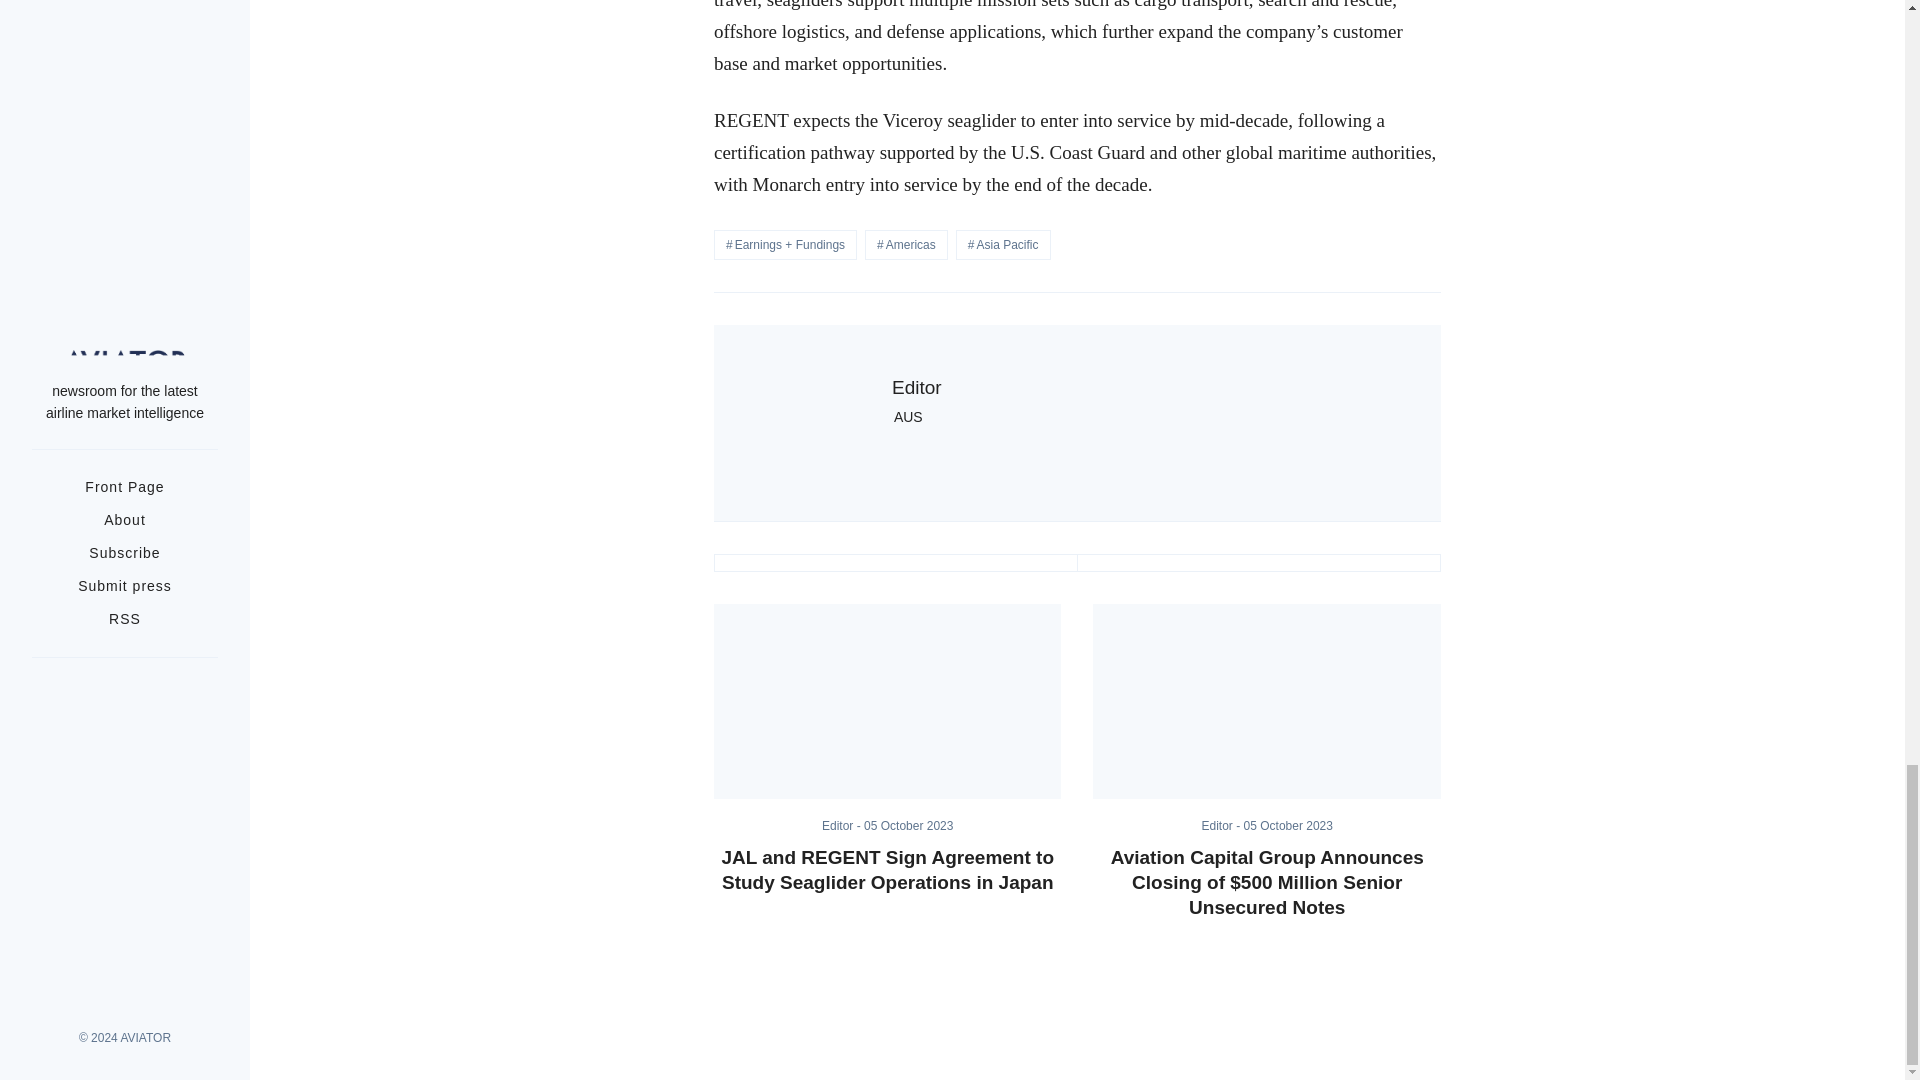 This screenshot has height=1080, width=1920. What do you see at coordinates (1222, 825) in the screenshot?
I see `Editor -` at bounding box center [1222, 825].